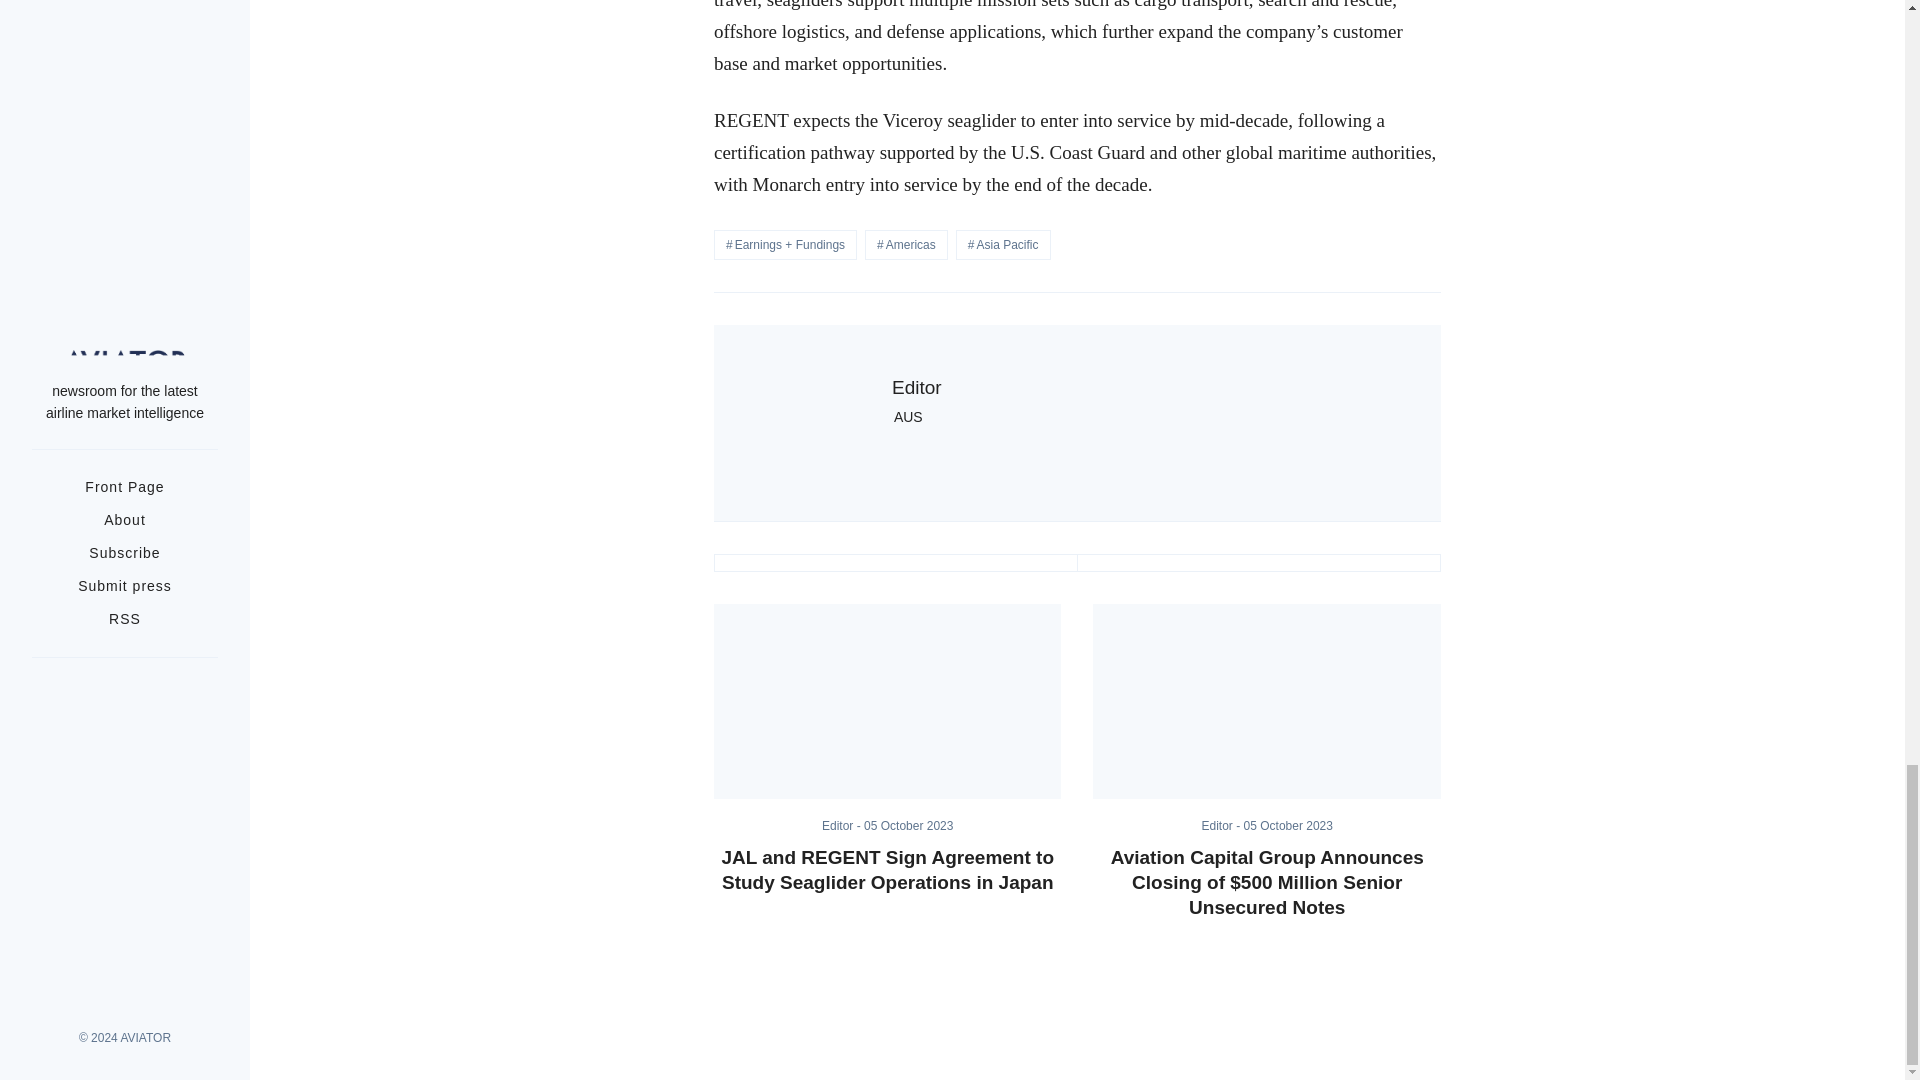 This screenshot has height=1080, width=1920. What do you see at coordinates (1222, 825) in the screenshot?
I see `Editor -` at bounding box center [1222, 825].